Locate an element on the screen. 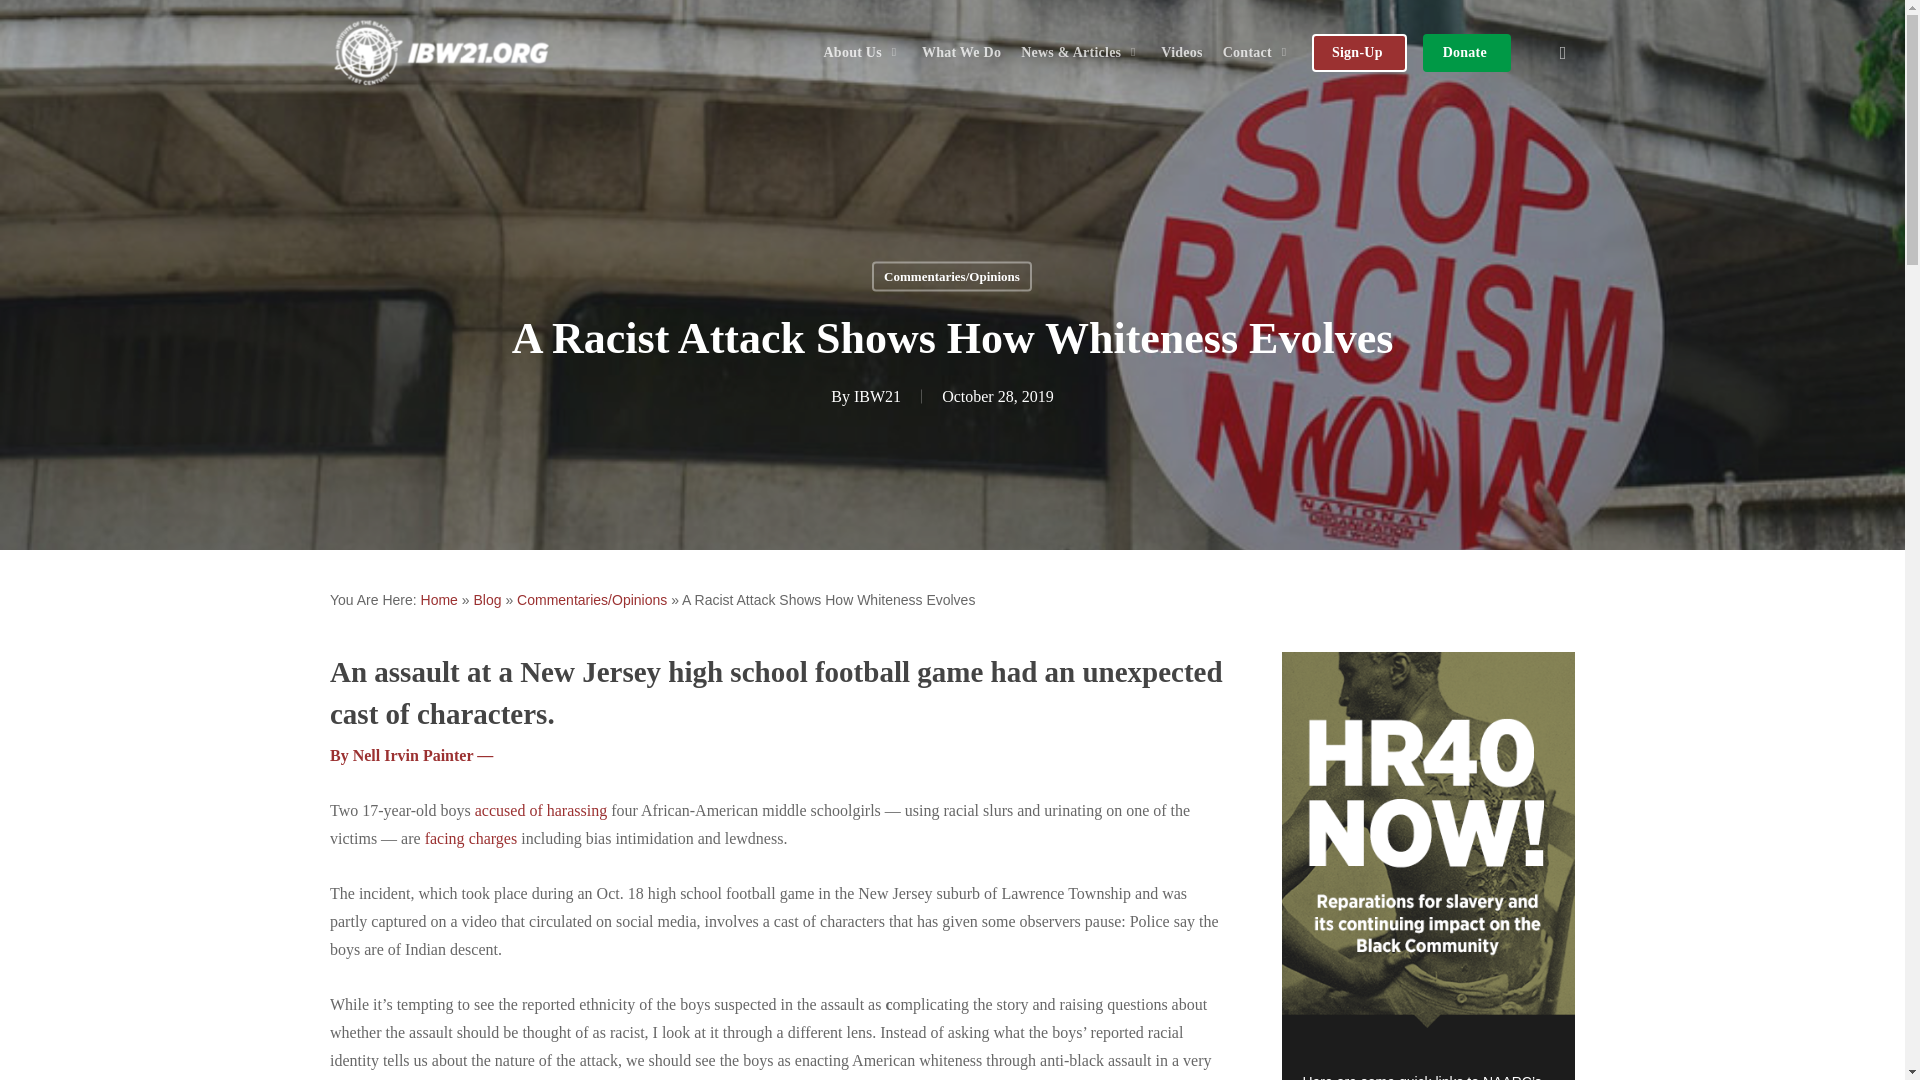 The width and height of the screenshot is (1920, 1080). Sign-Up is located at coordinates (1357, 53).